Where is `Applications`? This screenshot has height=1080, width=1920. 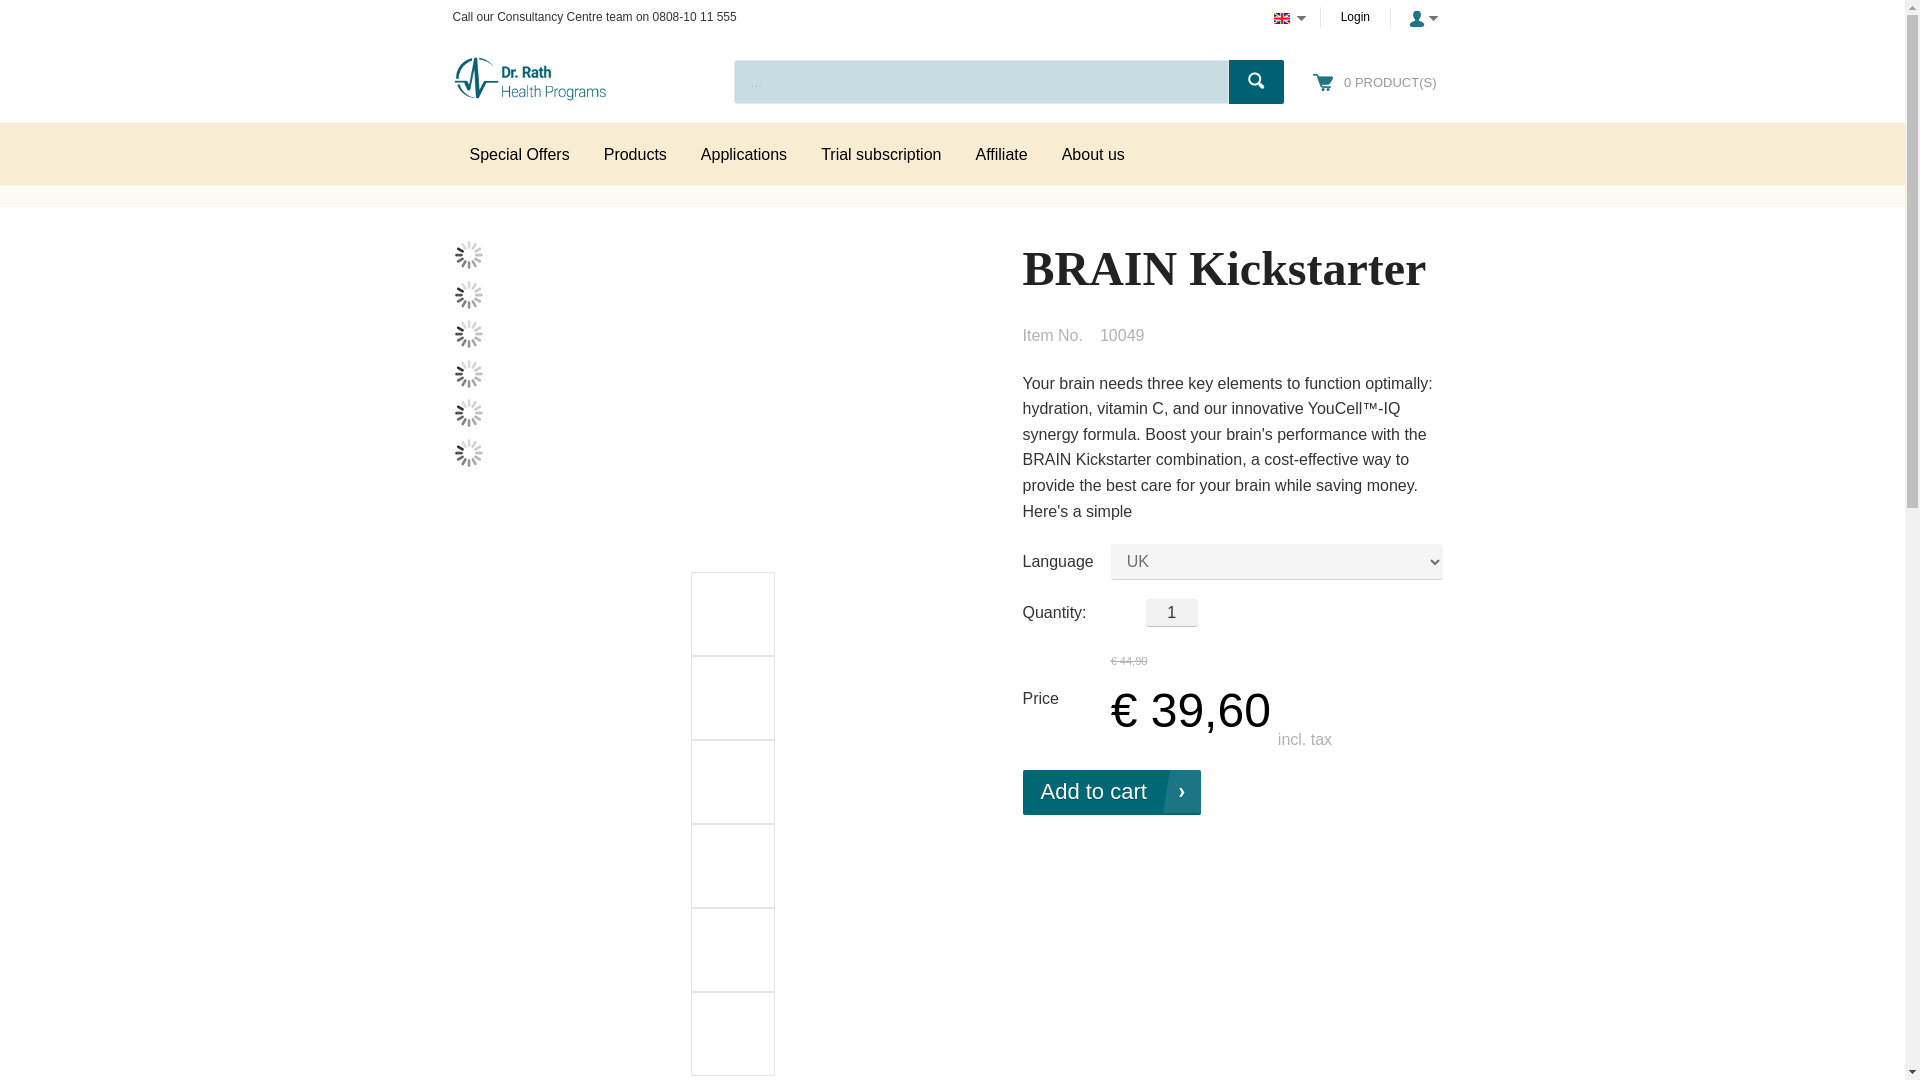 Applications is located at coordinates (744, 154).